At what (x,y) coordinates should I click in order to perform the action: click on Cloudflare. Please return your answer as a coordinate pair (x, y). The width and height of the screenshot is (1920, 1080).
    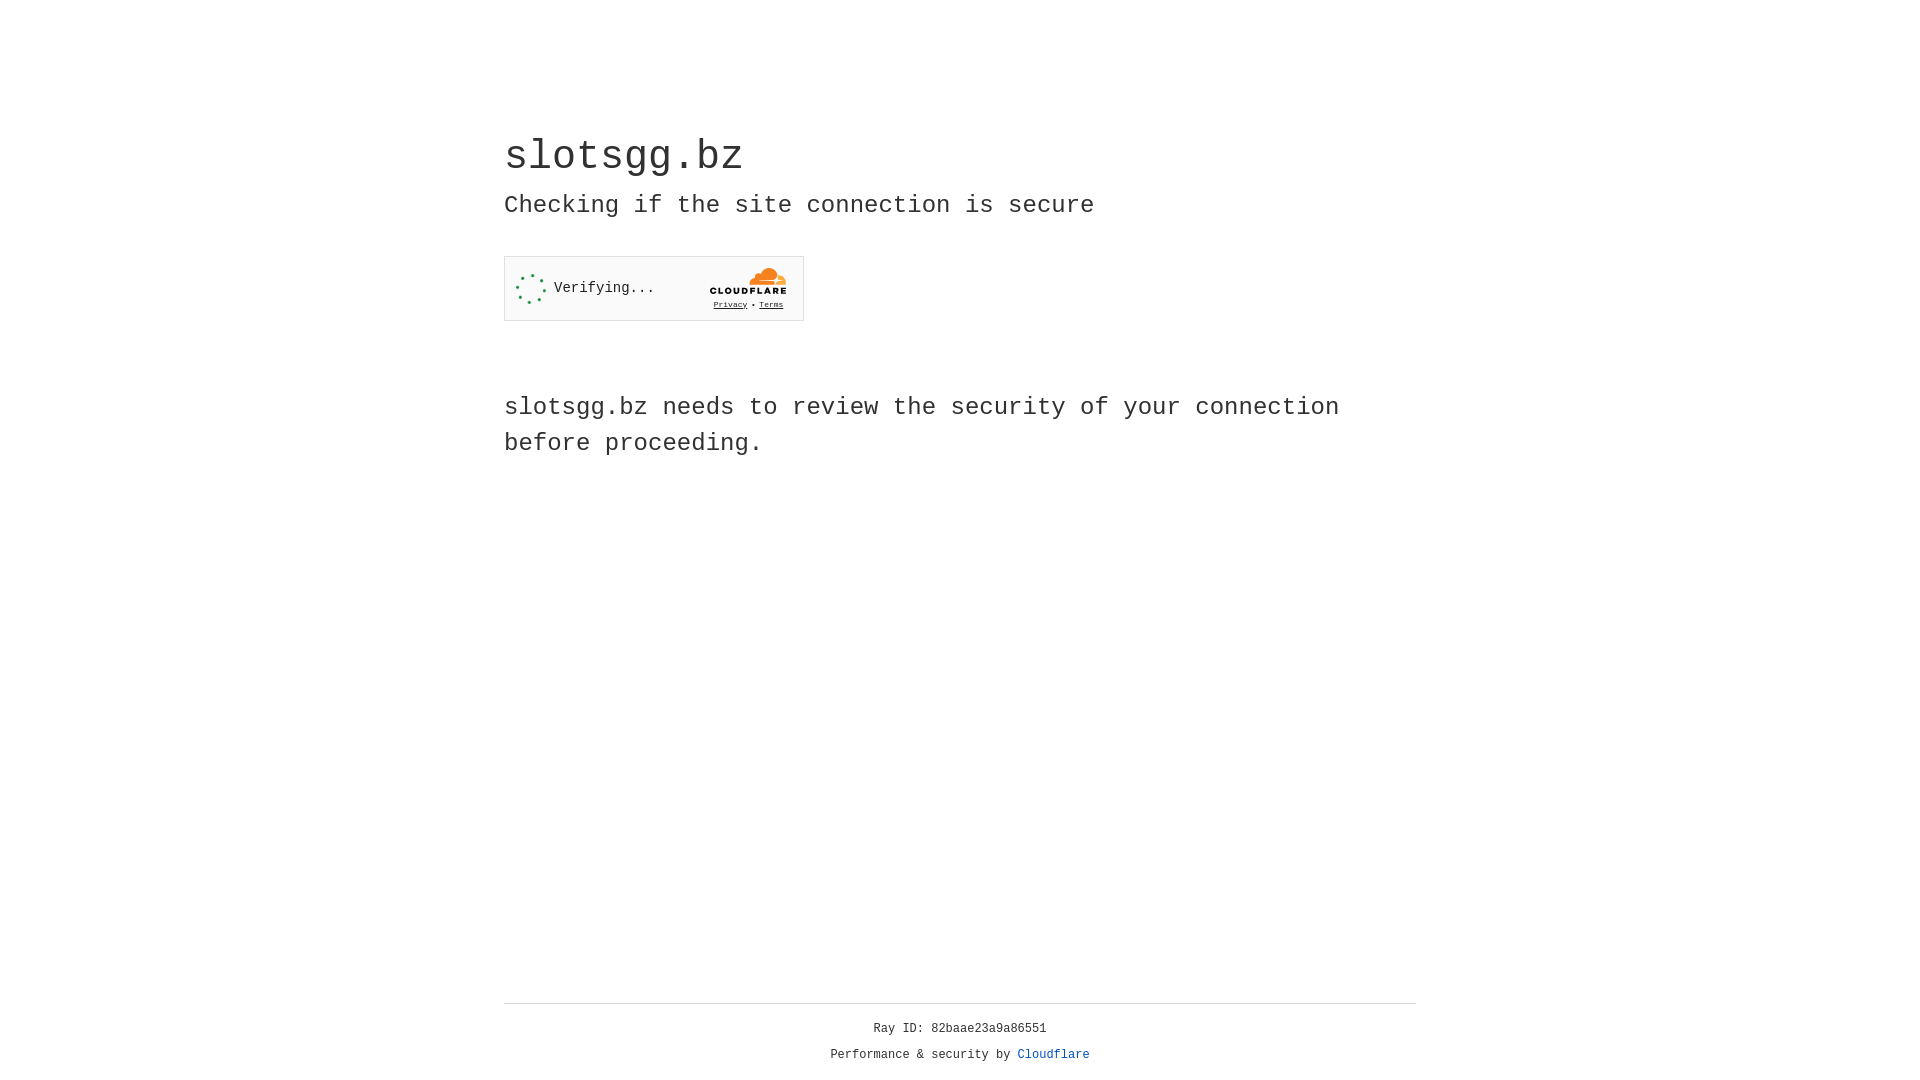
    Looking at the image, I should click on (1054, 1055).